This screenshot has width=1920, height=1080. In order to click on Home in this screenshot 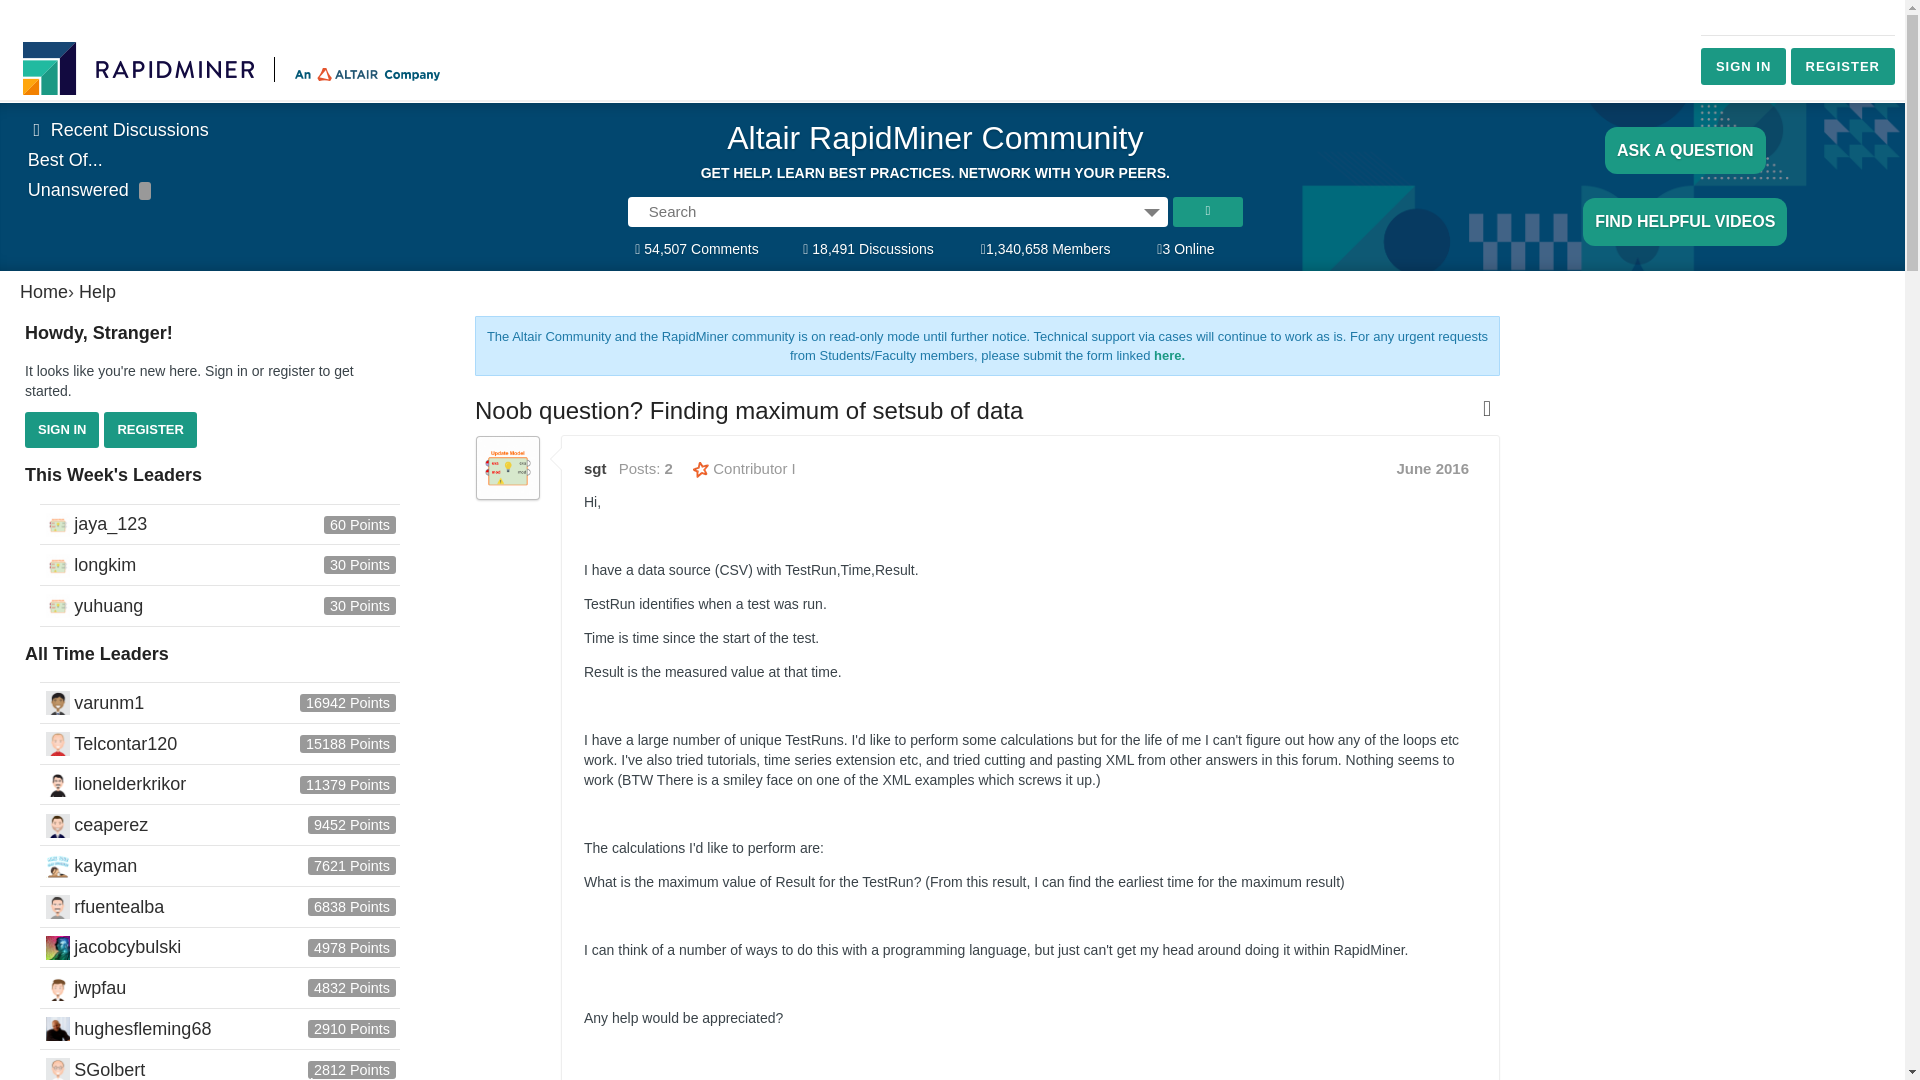, I will do `click(43, 292)`.